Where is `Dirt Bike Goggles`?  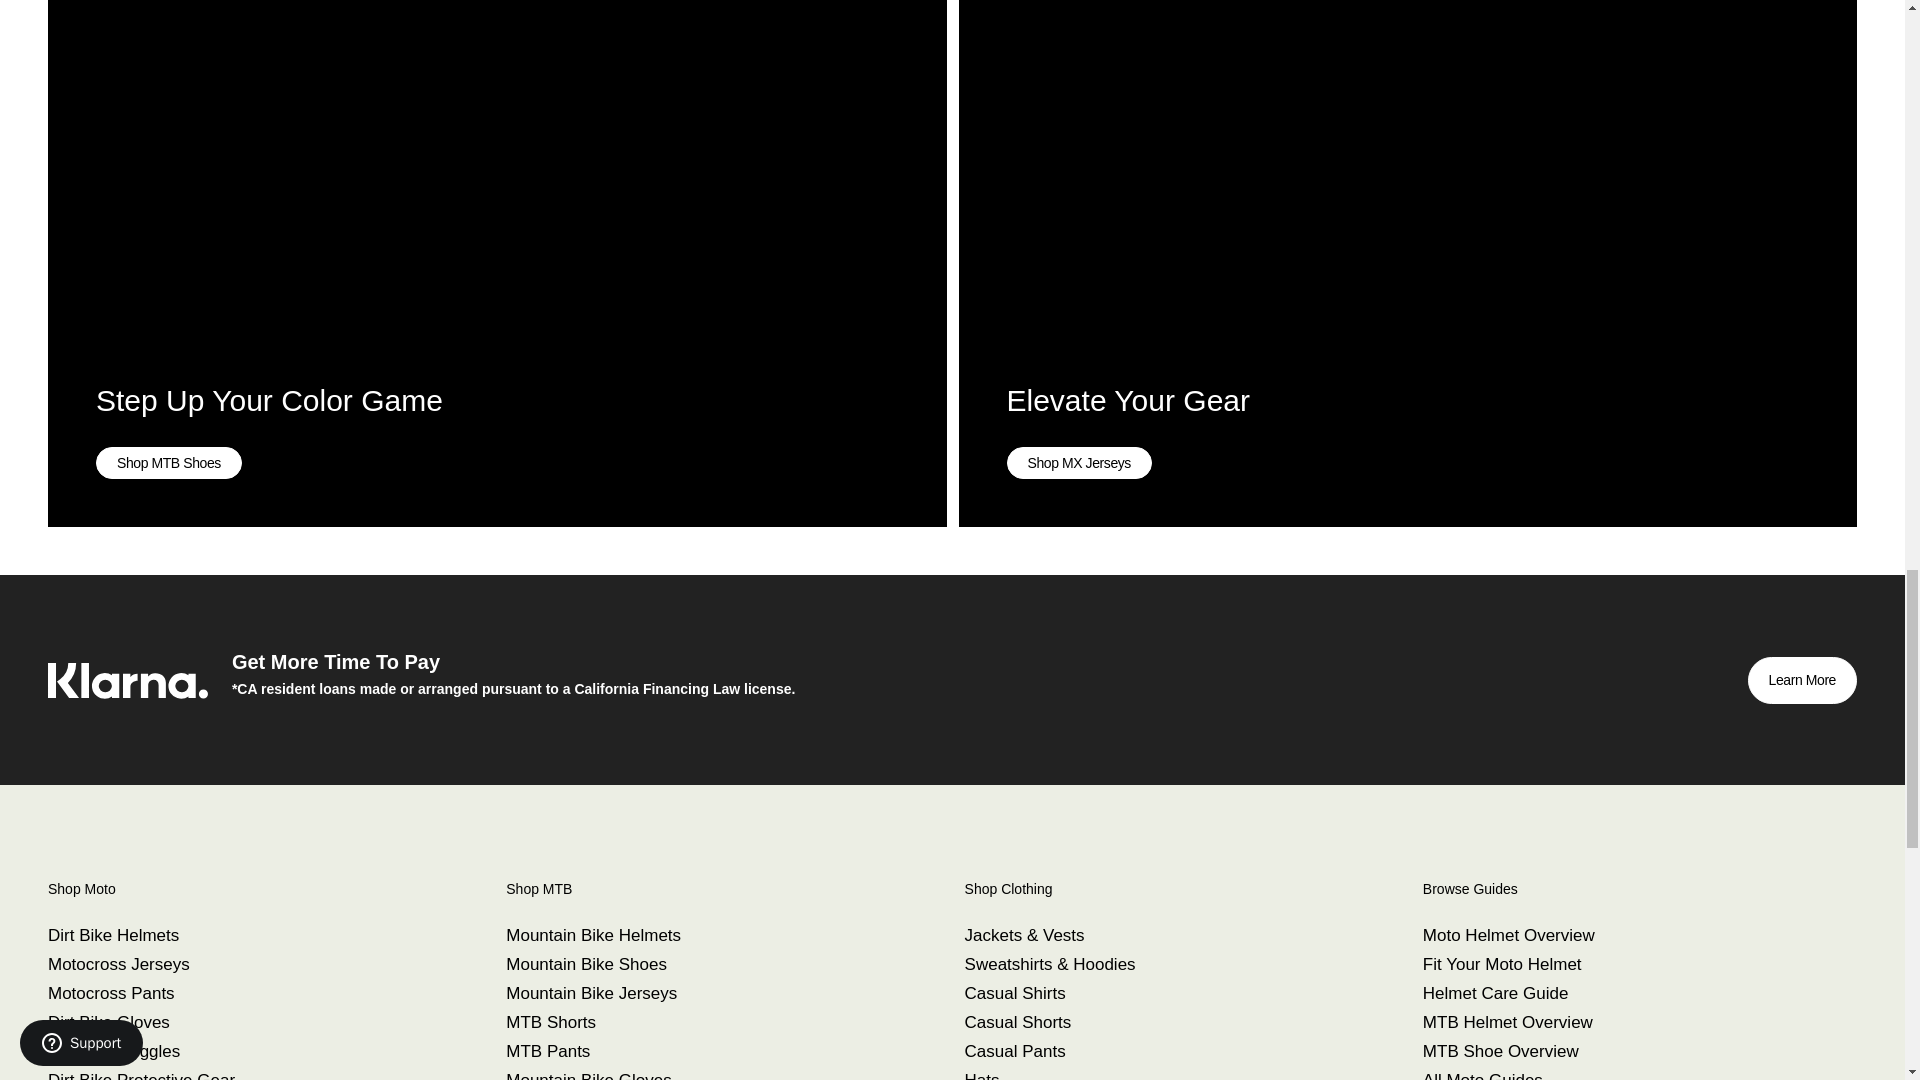 Dirt Bike Goggles is located at coordinates (114, 1051).